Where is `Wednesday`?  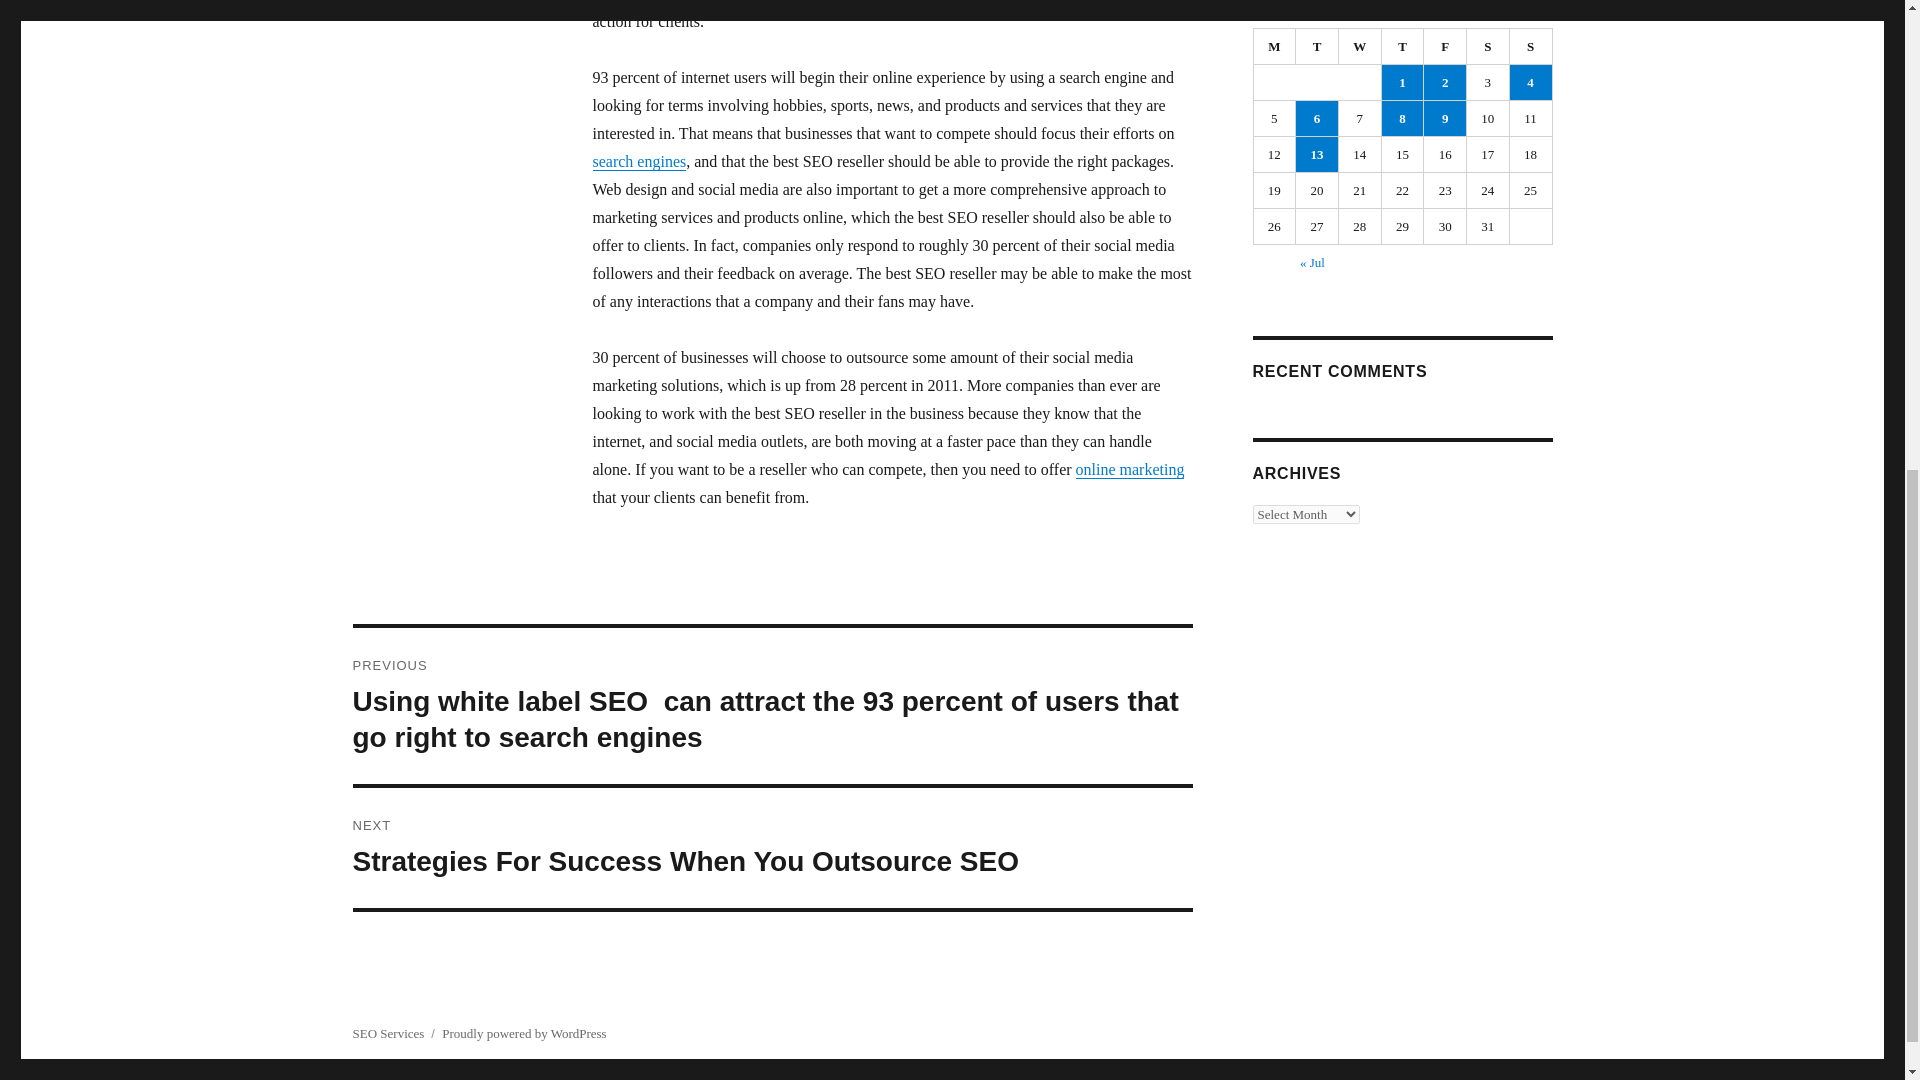 Wednesday is located at coordinates (1360, 46).